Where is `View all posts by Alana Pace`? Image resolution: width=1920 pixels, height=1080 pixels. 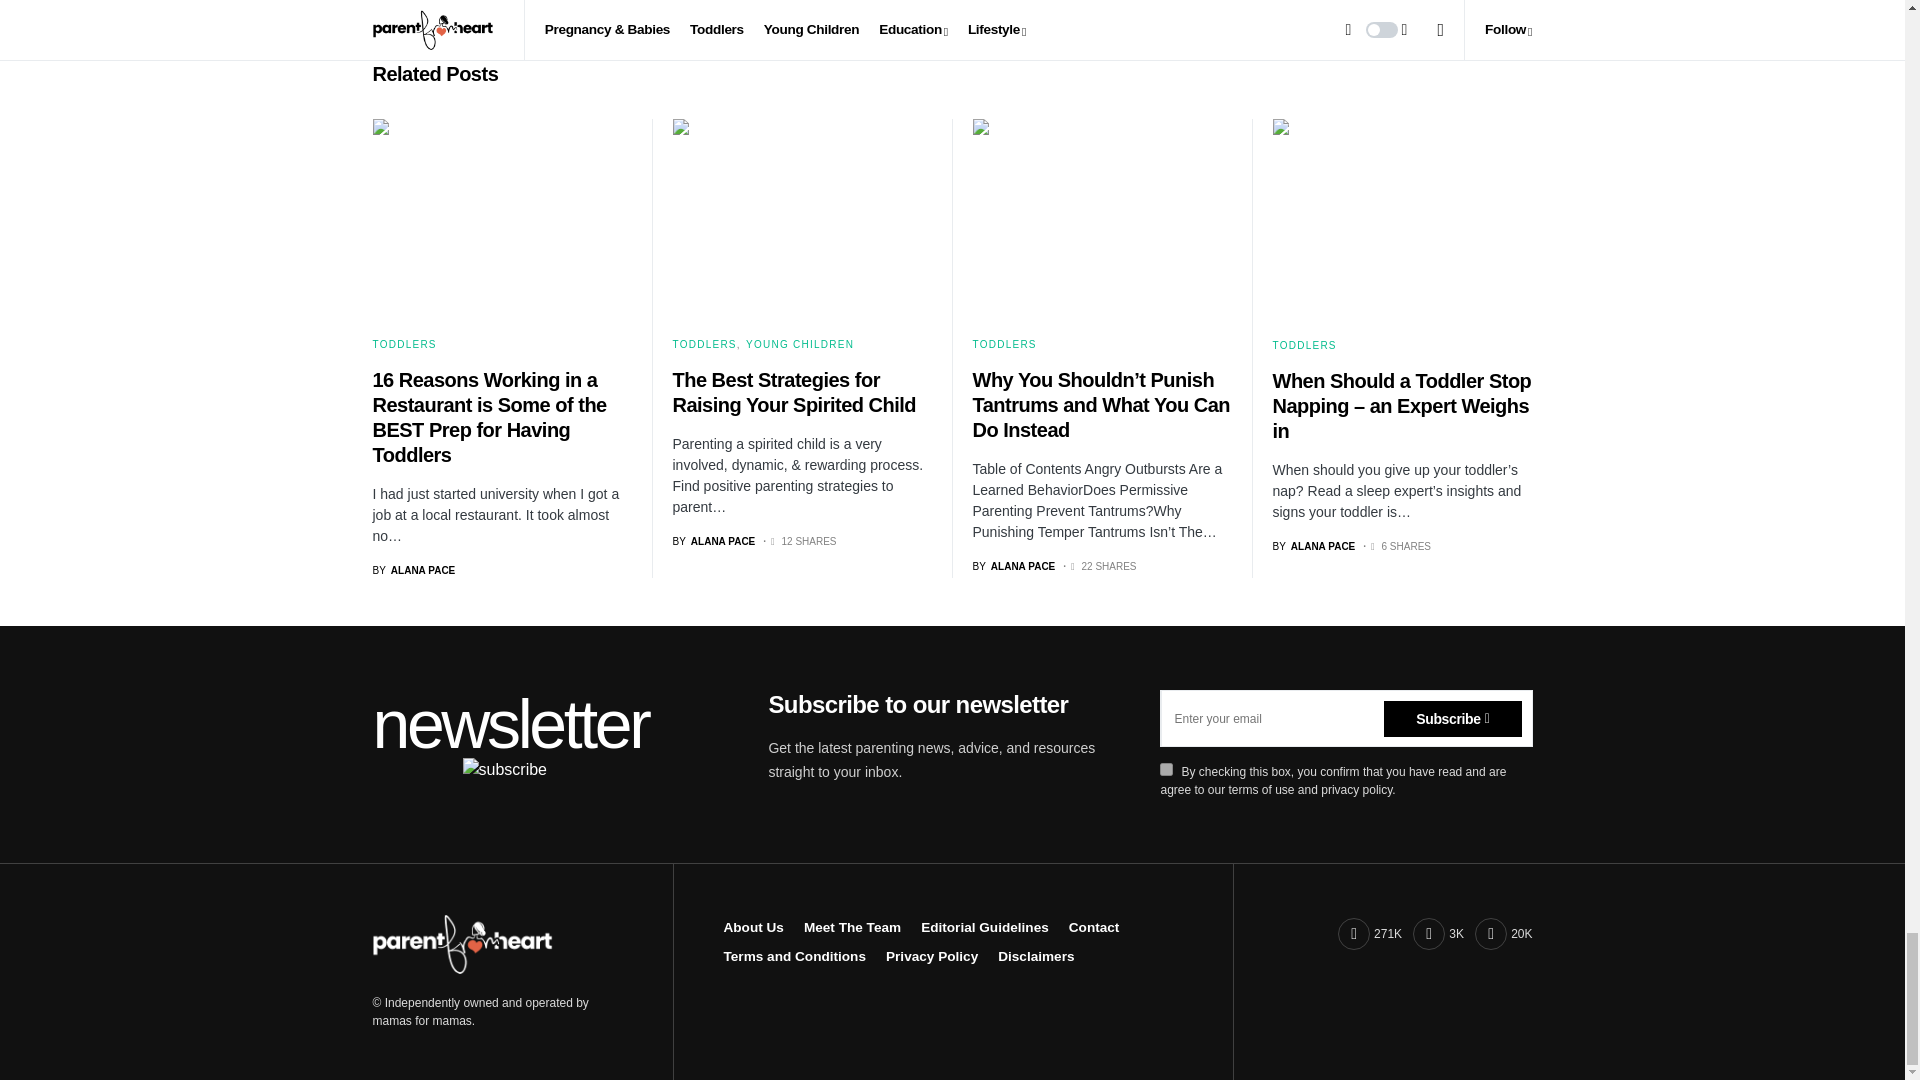 View all posts by Alana Pace is located at coordinates (713, 540).